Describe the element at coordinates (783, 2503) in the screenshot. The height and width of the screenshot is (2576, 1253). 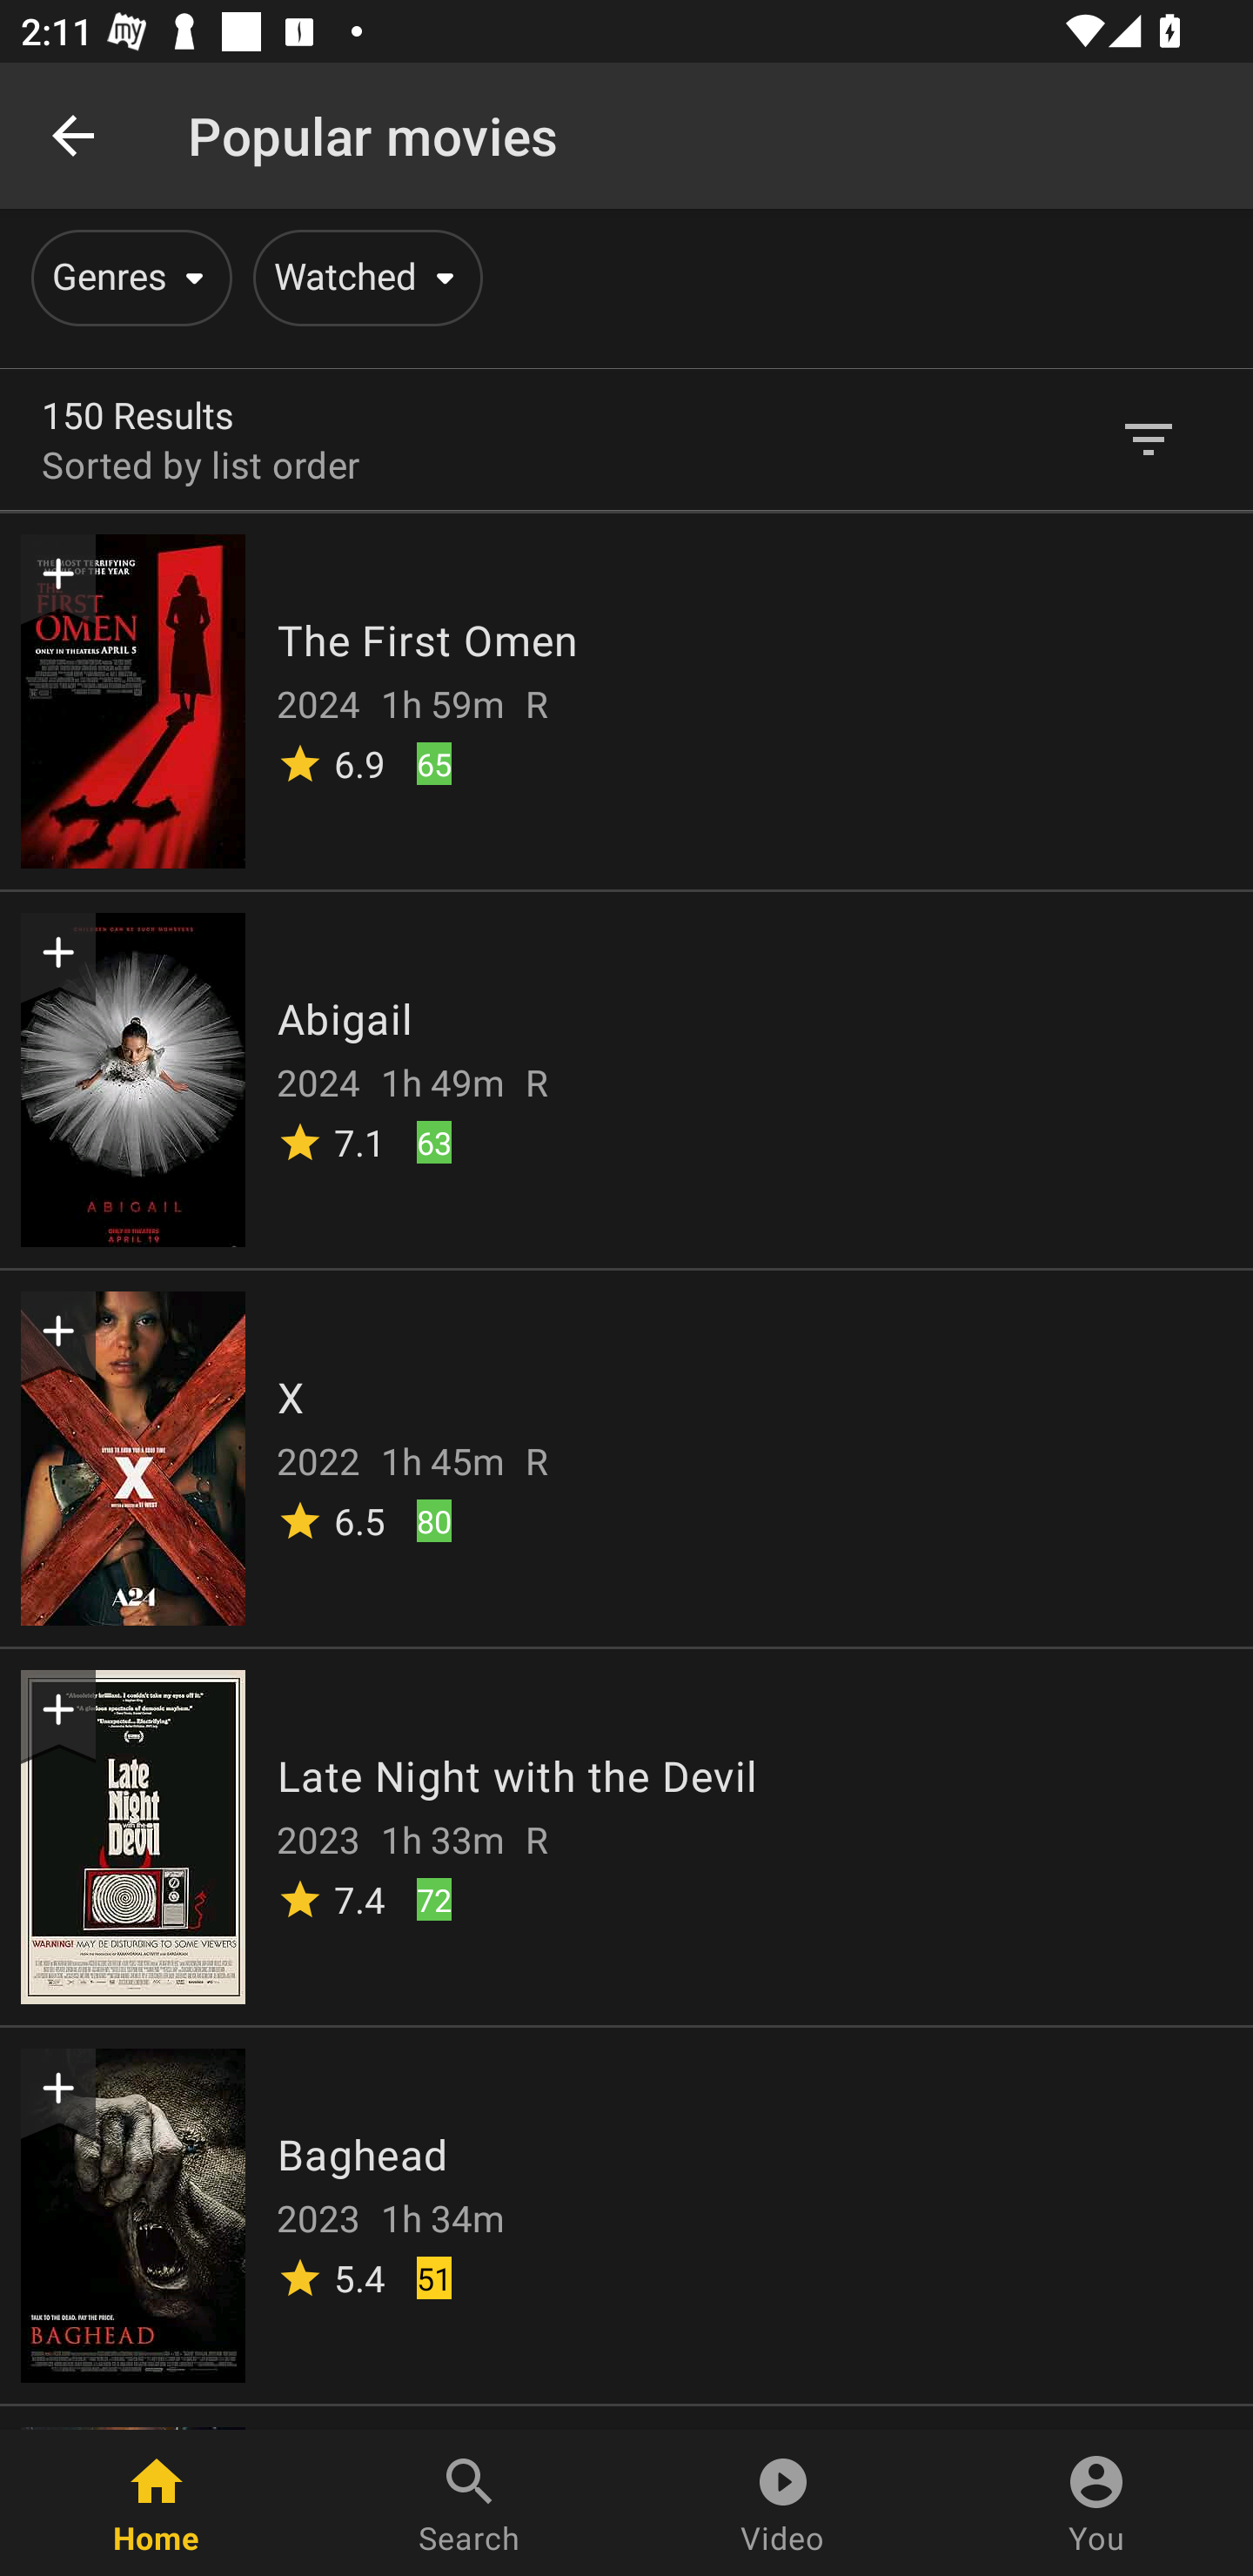
I see `Video` at that location.